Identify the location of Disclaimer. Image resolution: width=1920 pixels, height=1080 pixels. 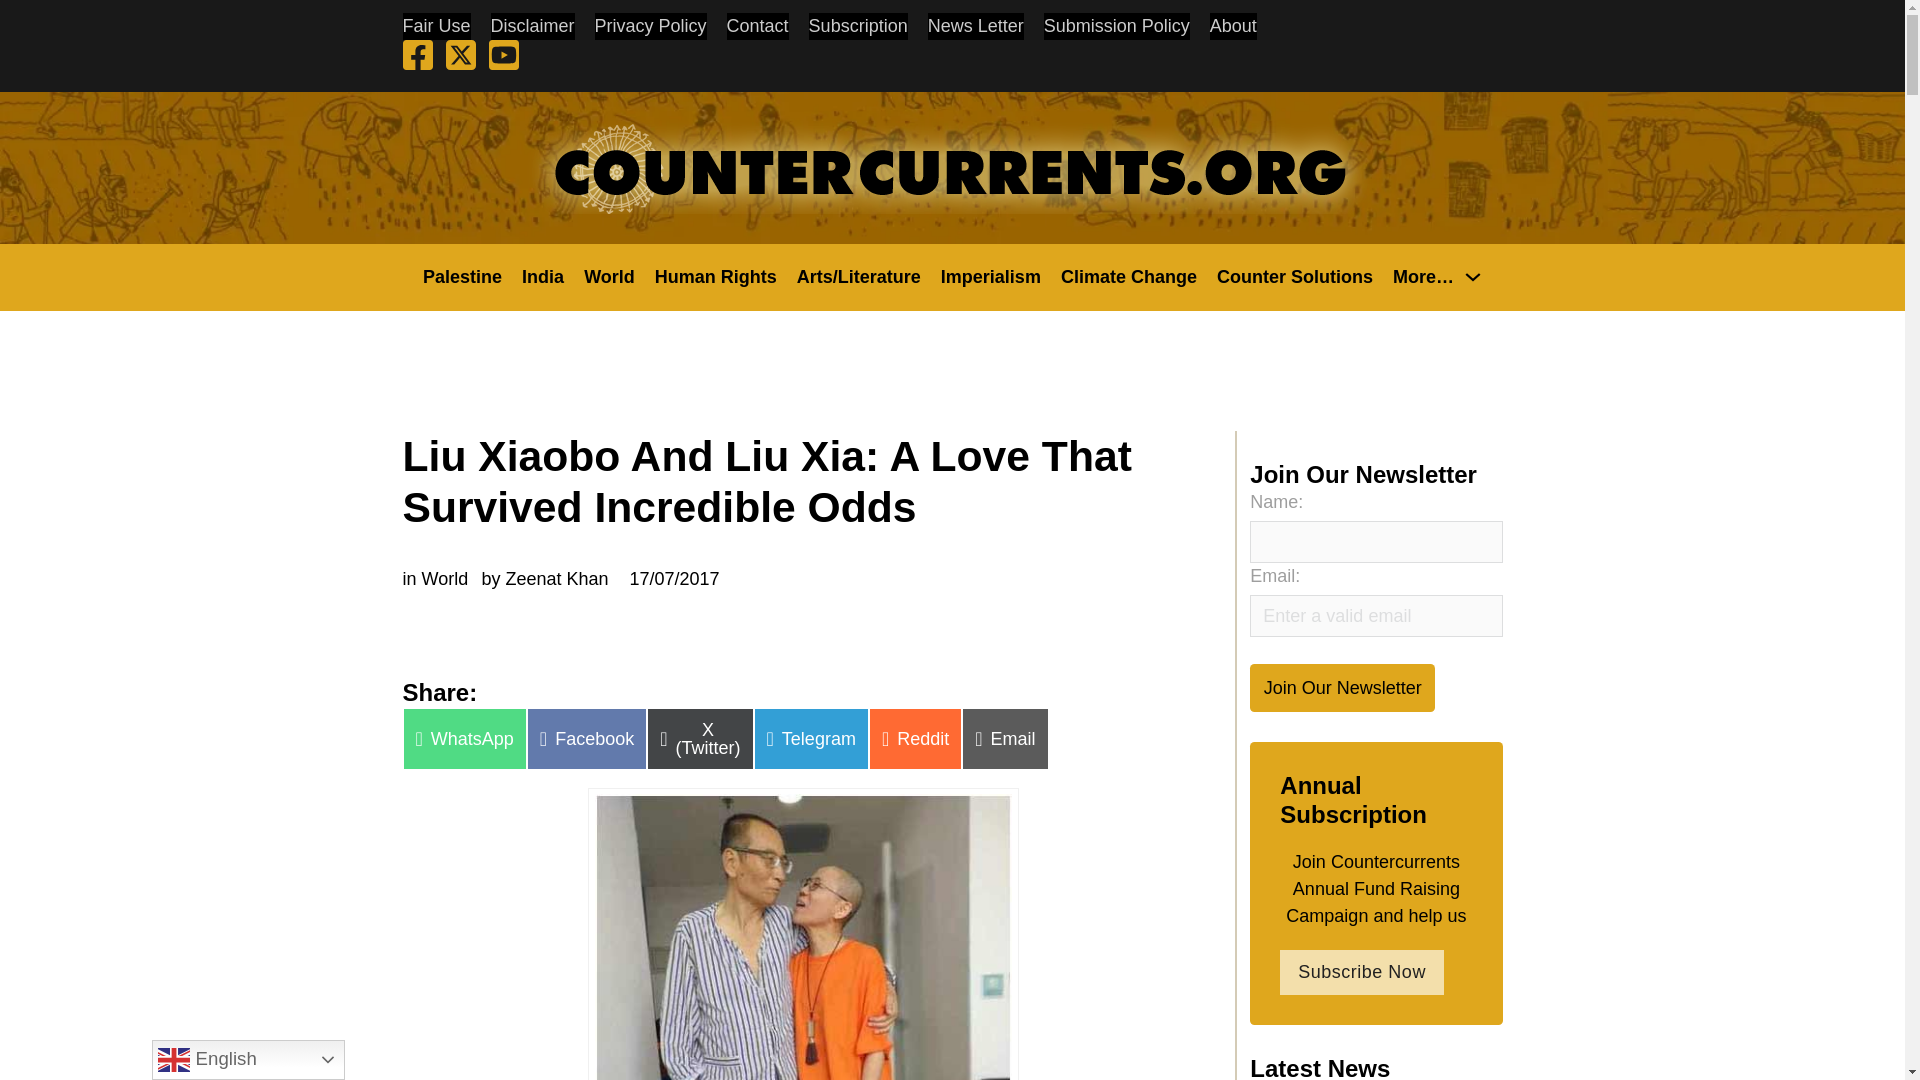
(532, 26).